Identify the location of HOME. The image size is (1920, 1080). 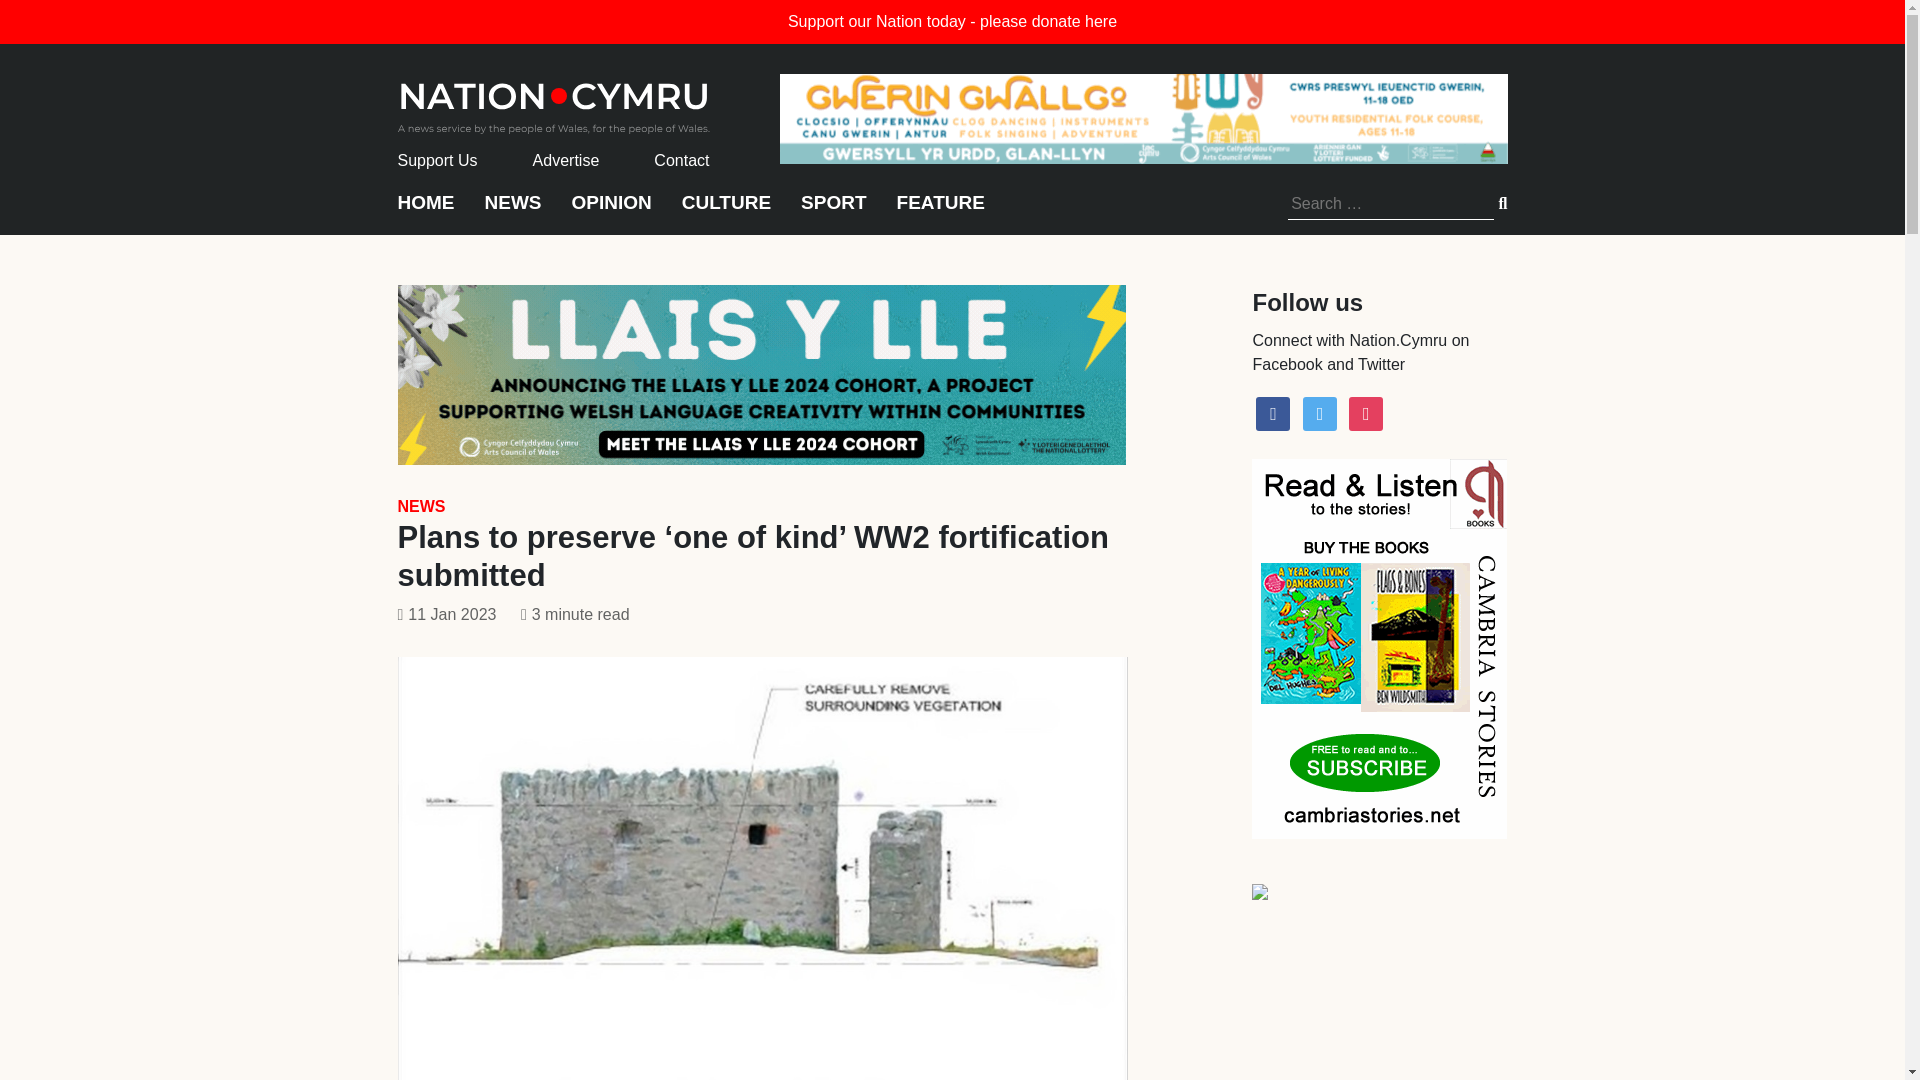
(426, 212).